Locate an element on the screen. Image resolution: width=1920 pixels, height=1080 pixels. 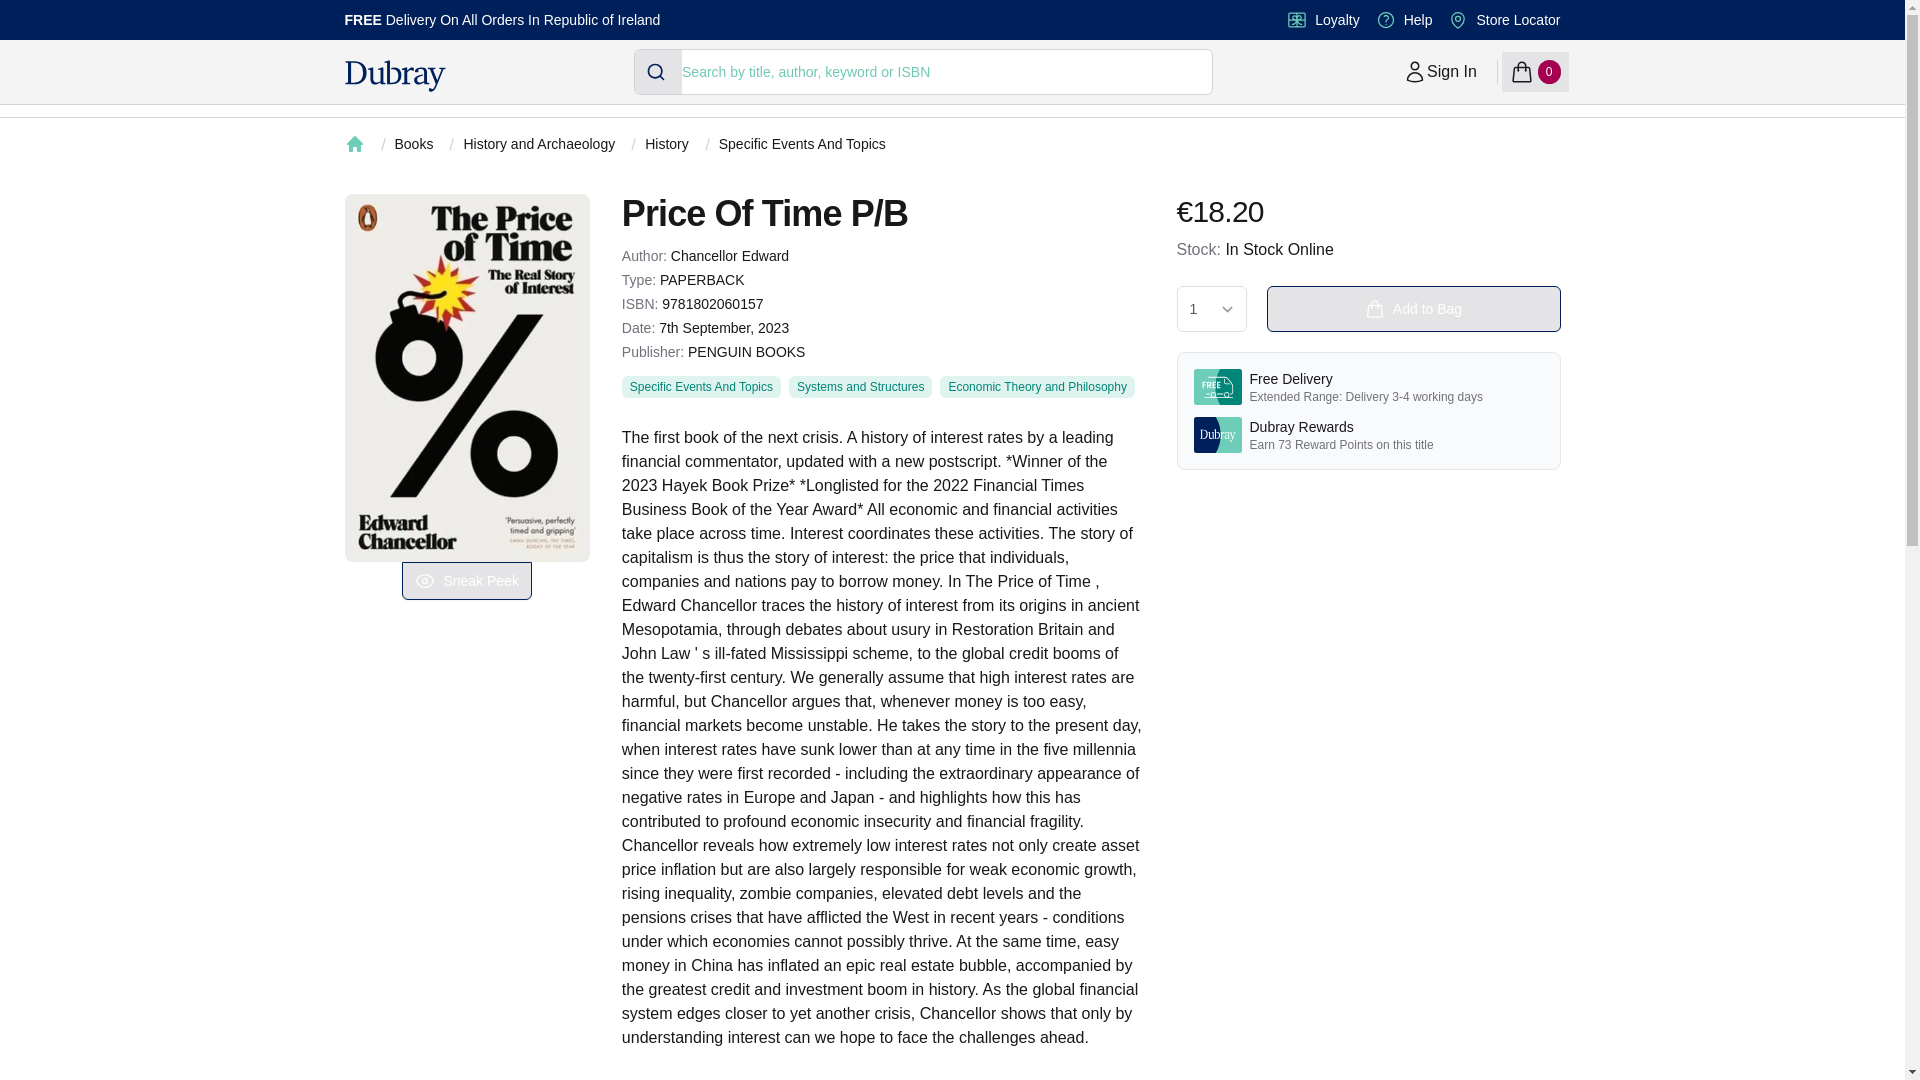
History is located at coordinates (667, 144).